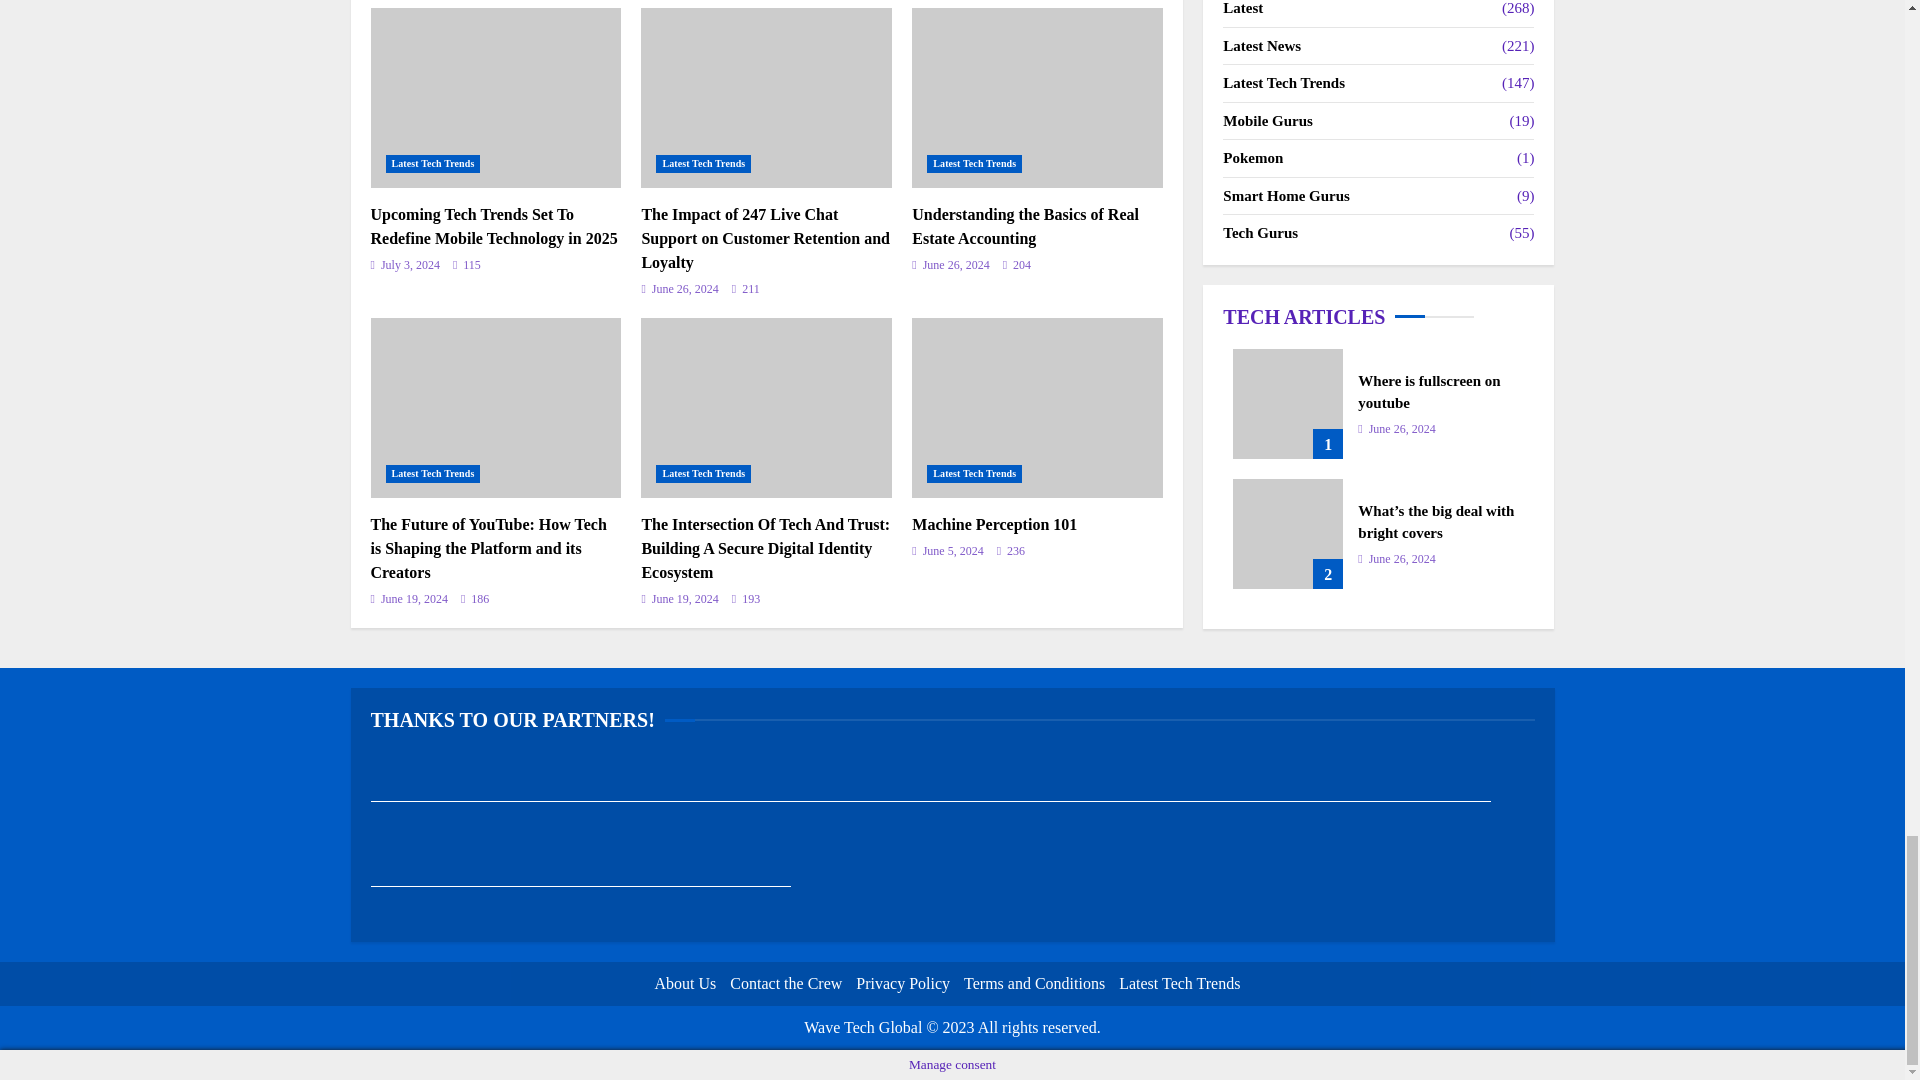 The height and width of the screenshot is (1080, 1920). I want to click on tragamonedas por dinero real, so click(859, 793).